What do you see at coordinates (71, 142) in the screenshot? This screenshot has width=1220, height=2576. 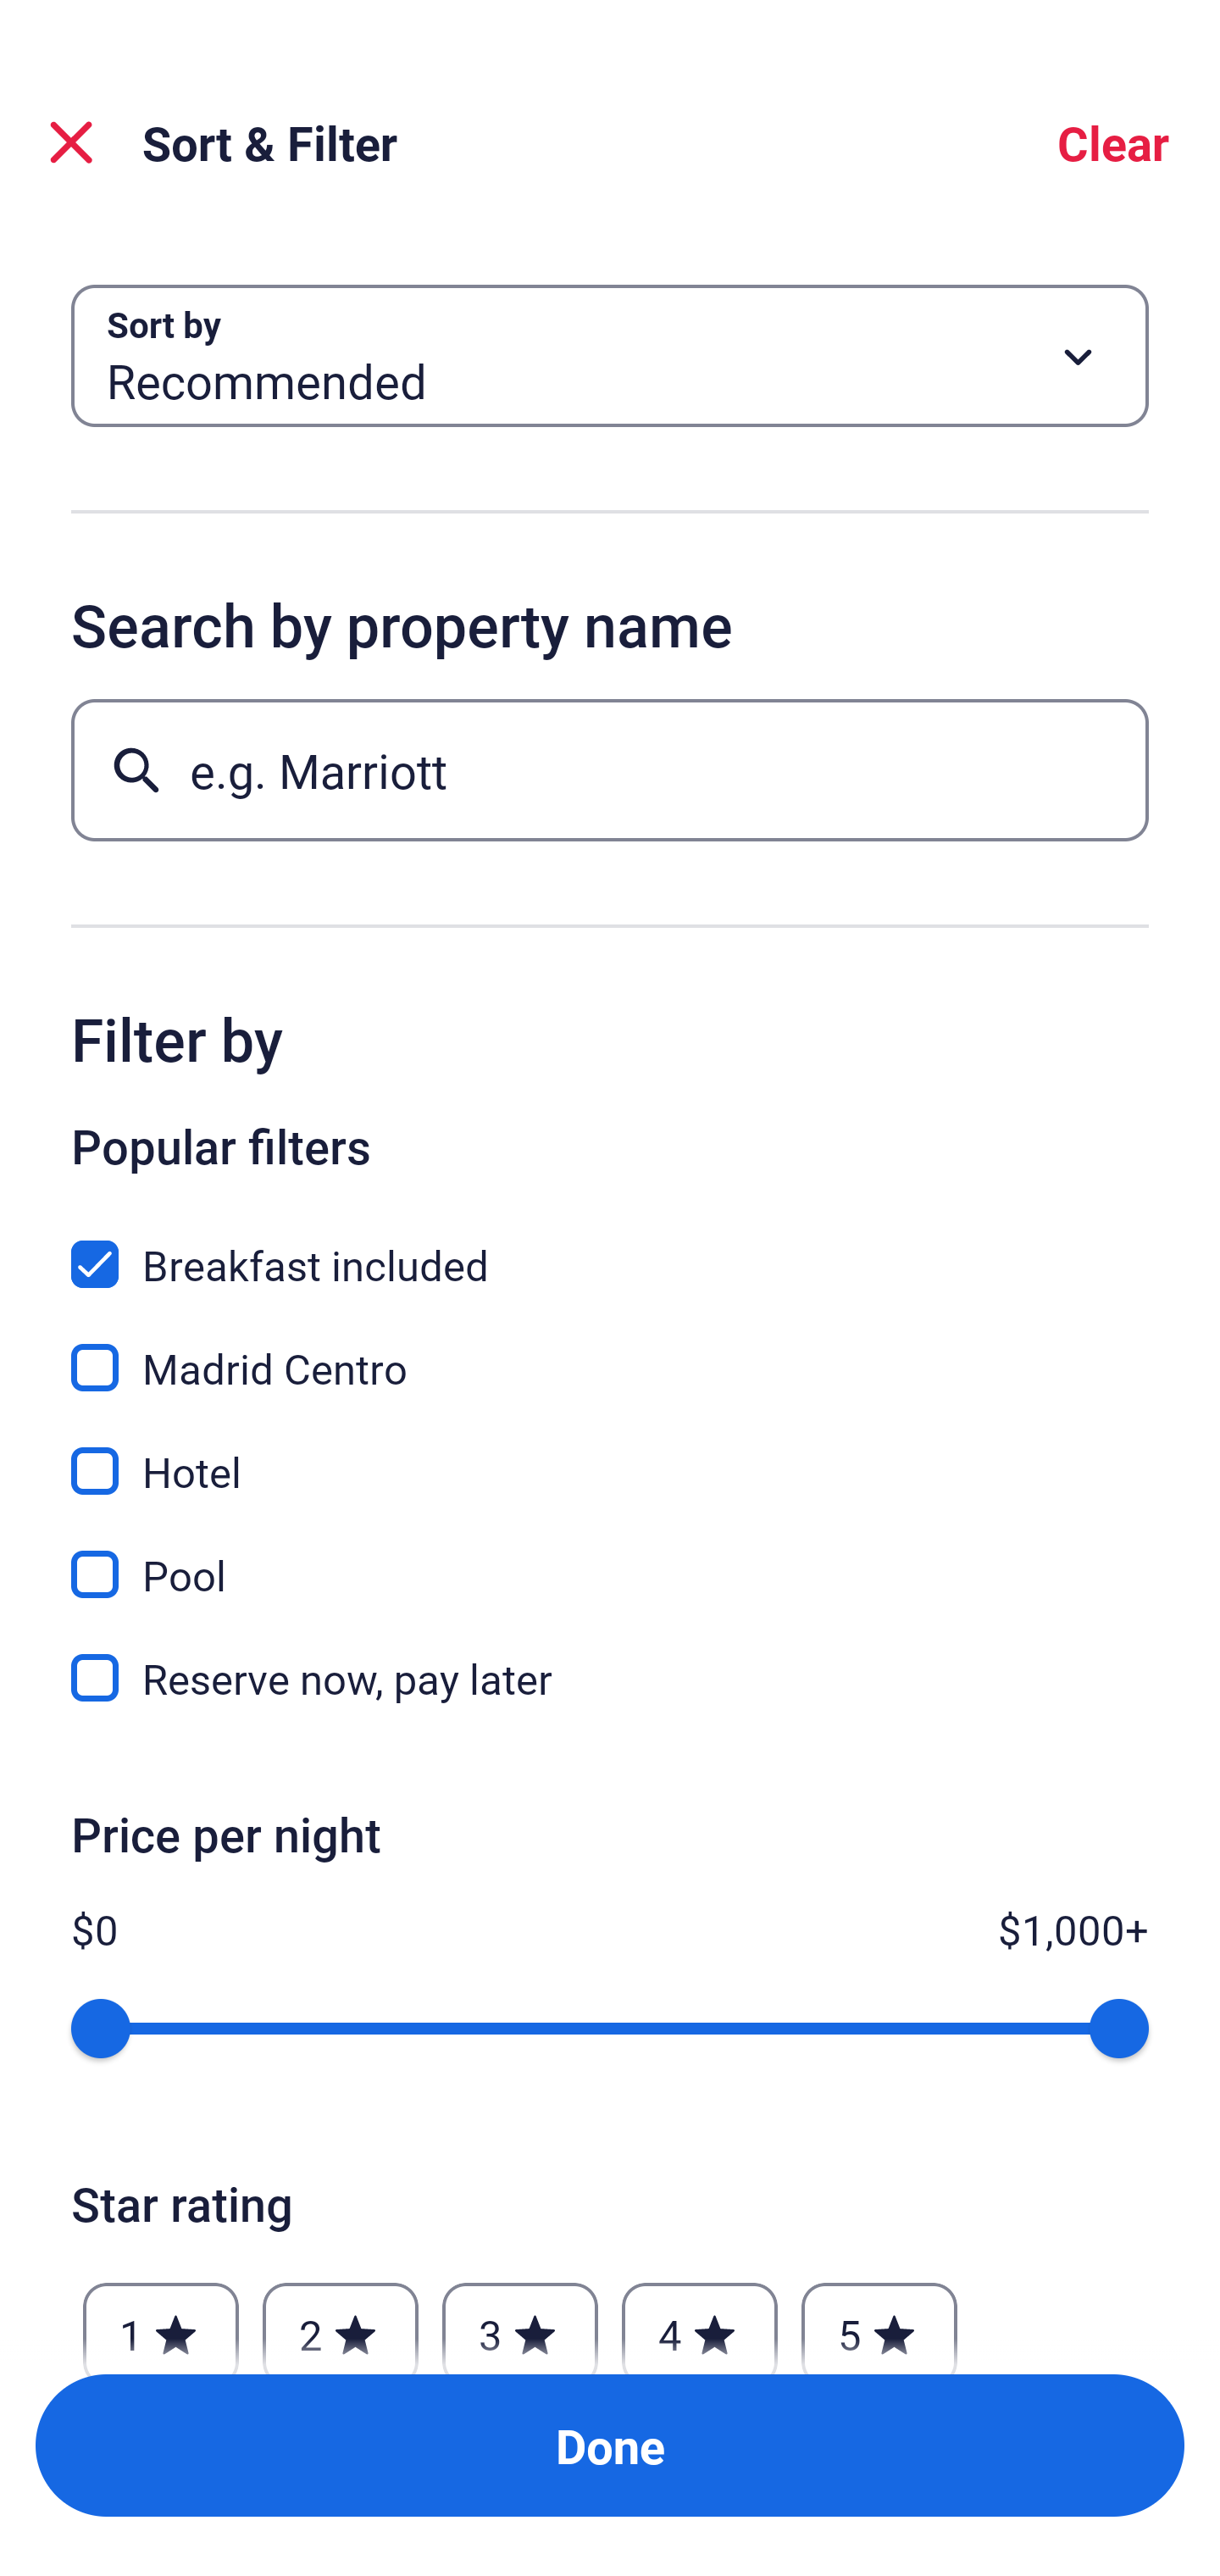 I see `Close Sort and Filter` at bounding box center [71, 142].